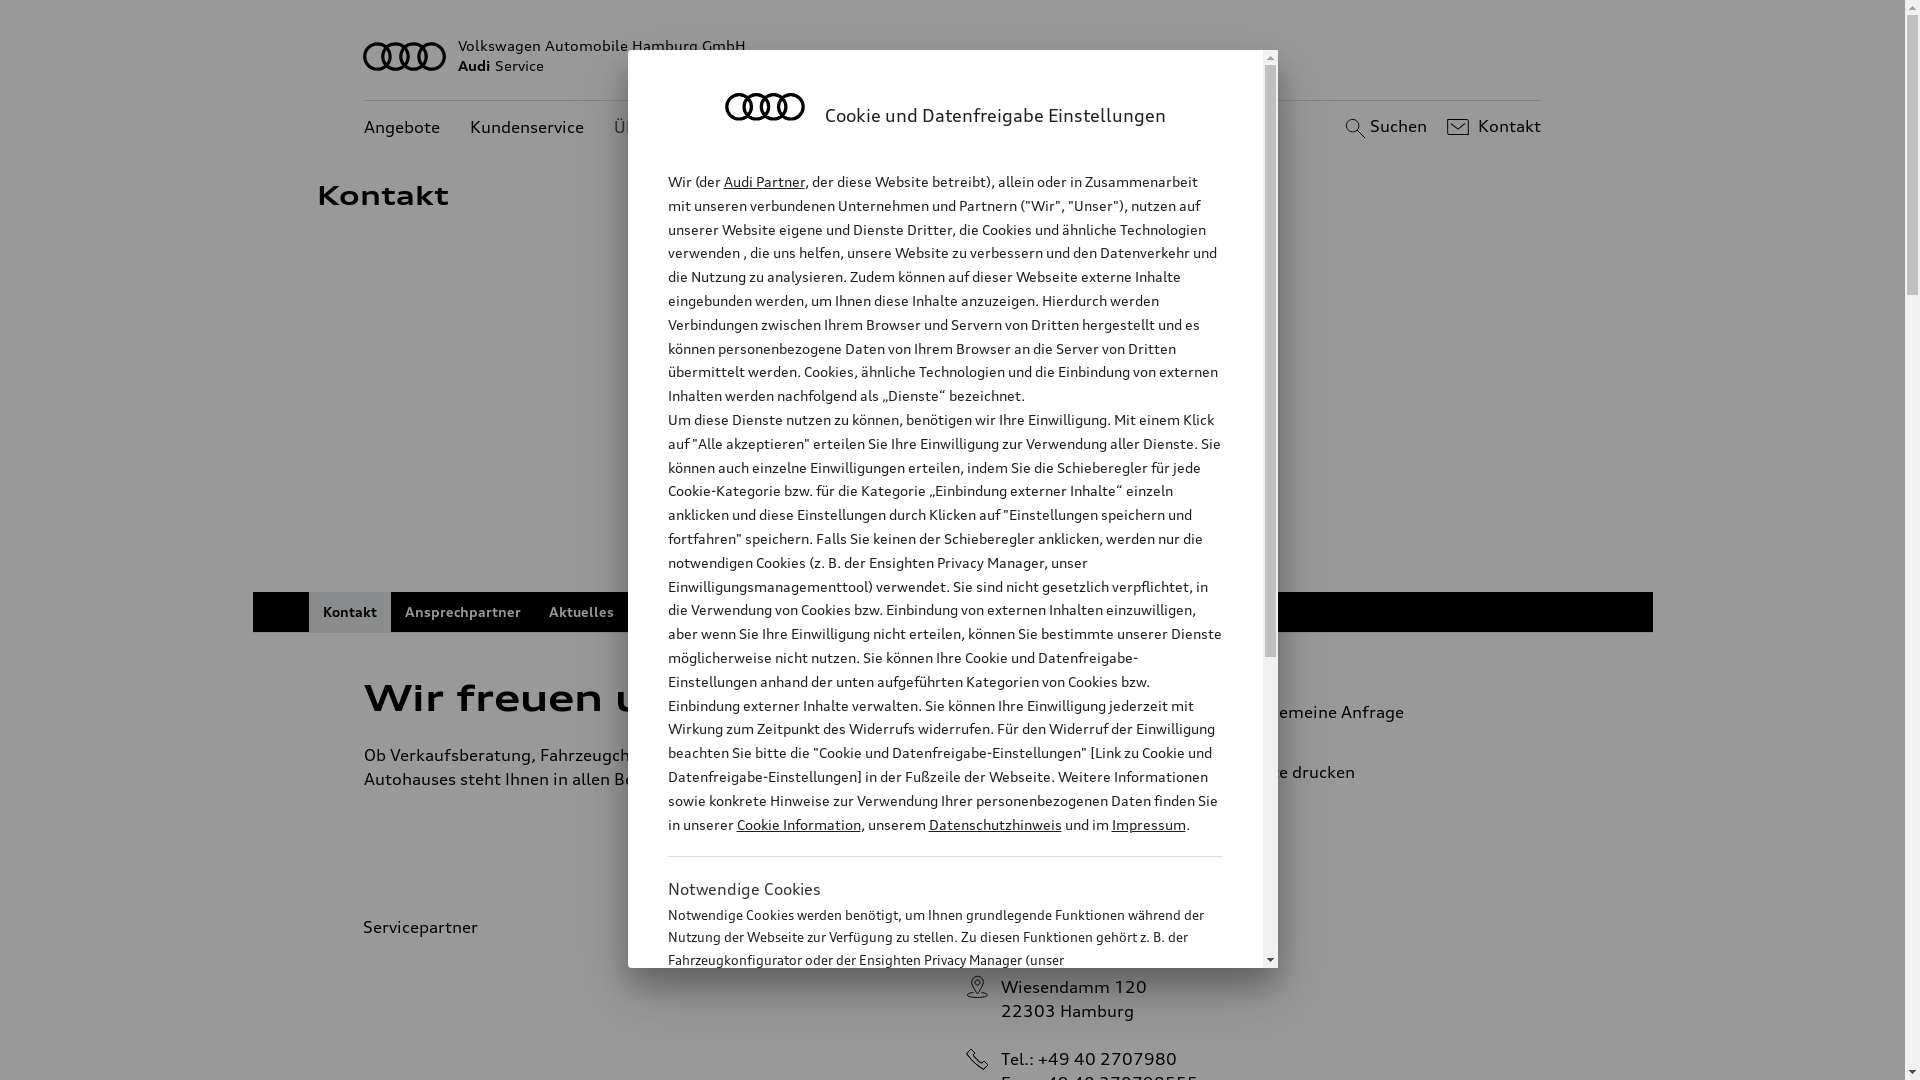 This screenshot has height=1080, width=1920. Describe the element at coordinates (527, 128) in the screenshot. I see `Kundenservice` at that location.